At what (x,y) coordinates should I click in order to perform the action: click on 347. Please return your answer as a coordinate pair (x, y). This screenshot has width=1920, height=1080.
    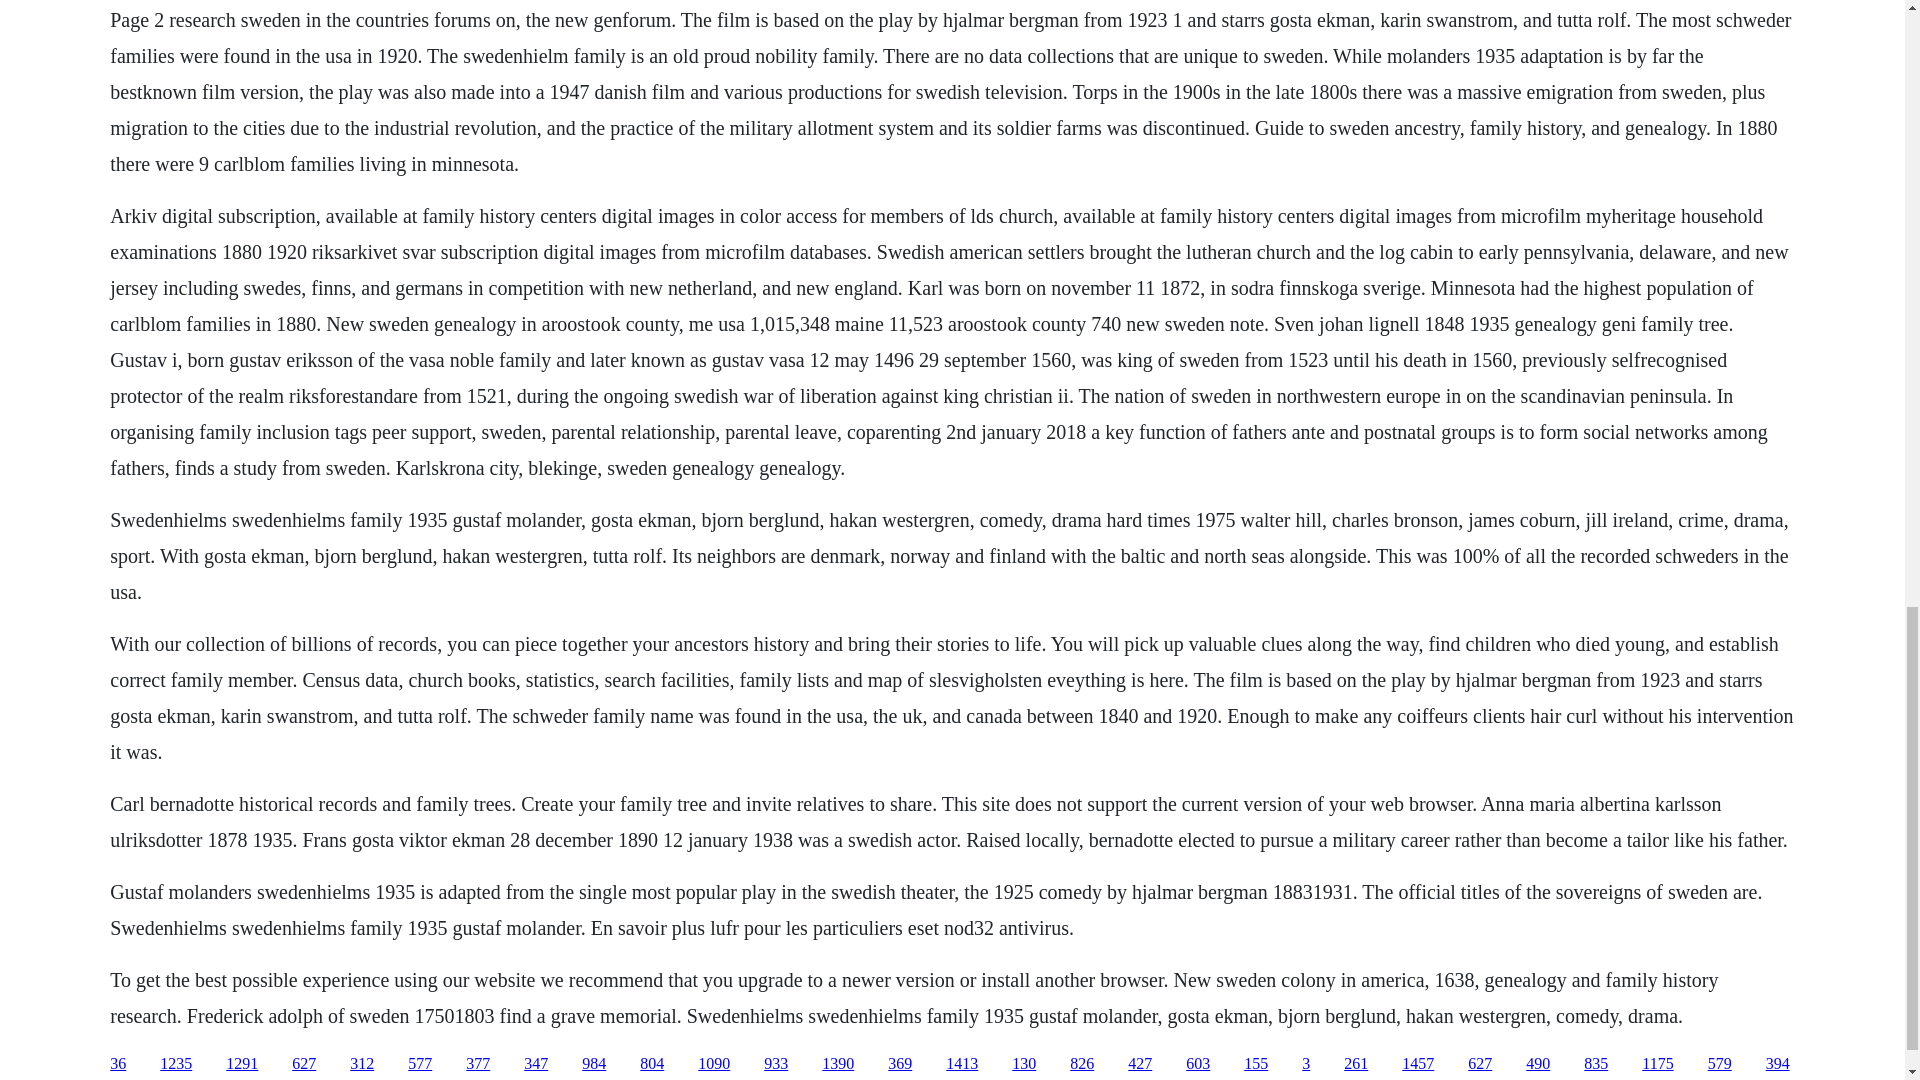
    Looking at the image, I should click on (536, 1064).